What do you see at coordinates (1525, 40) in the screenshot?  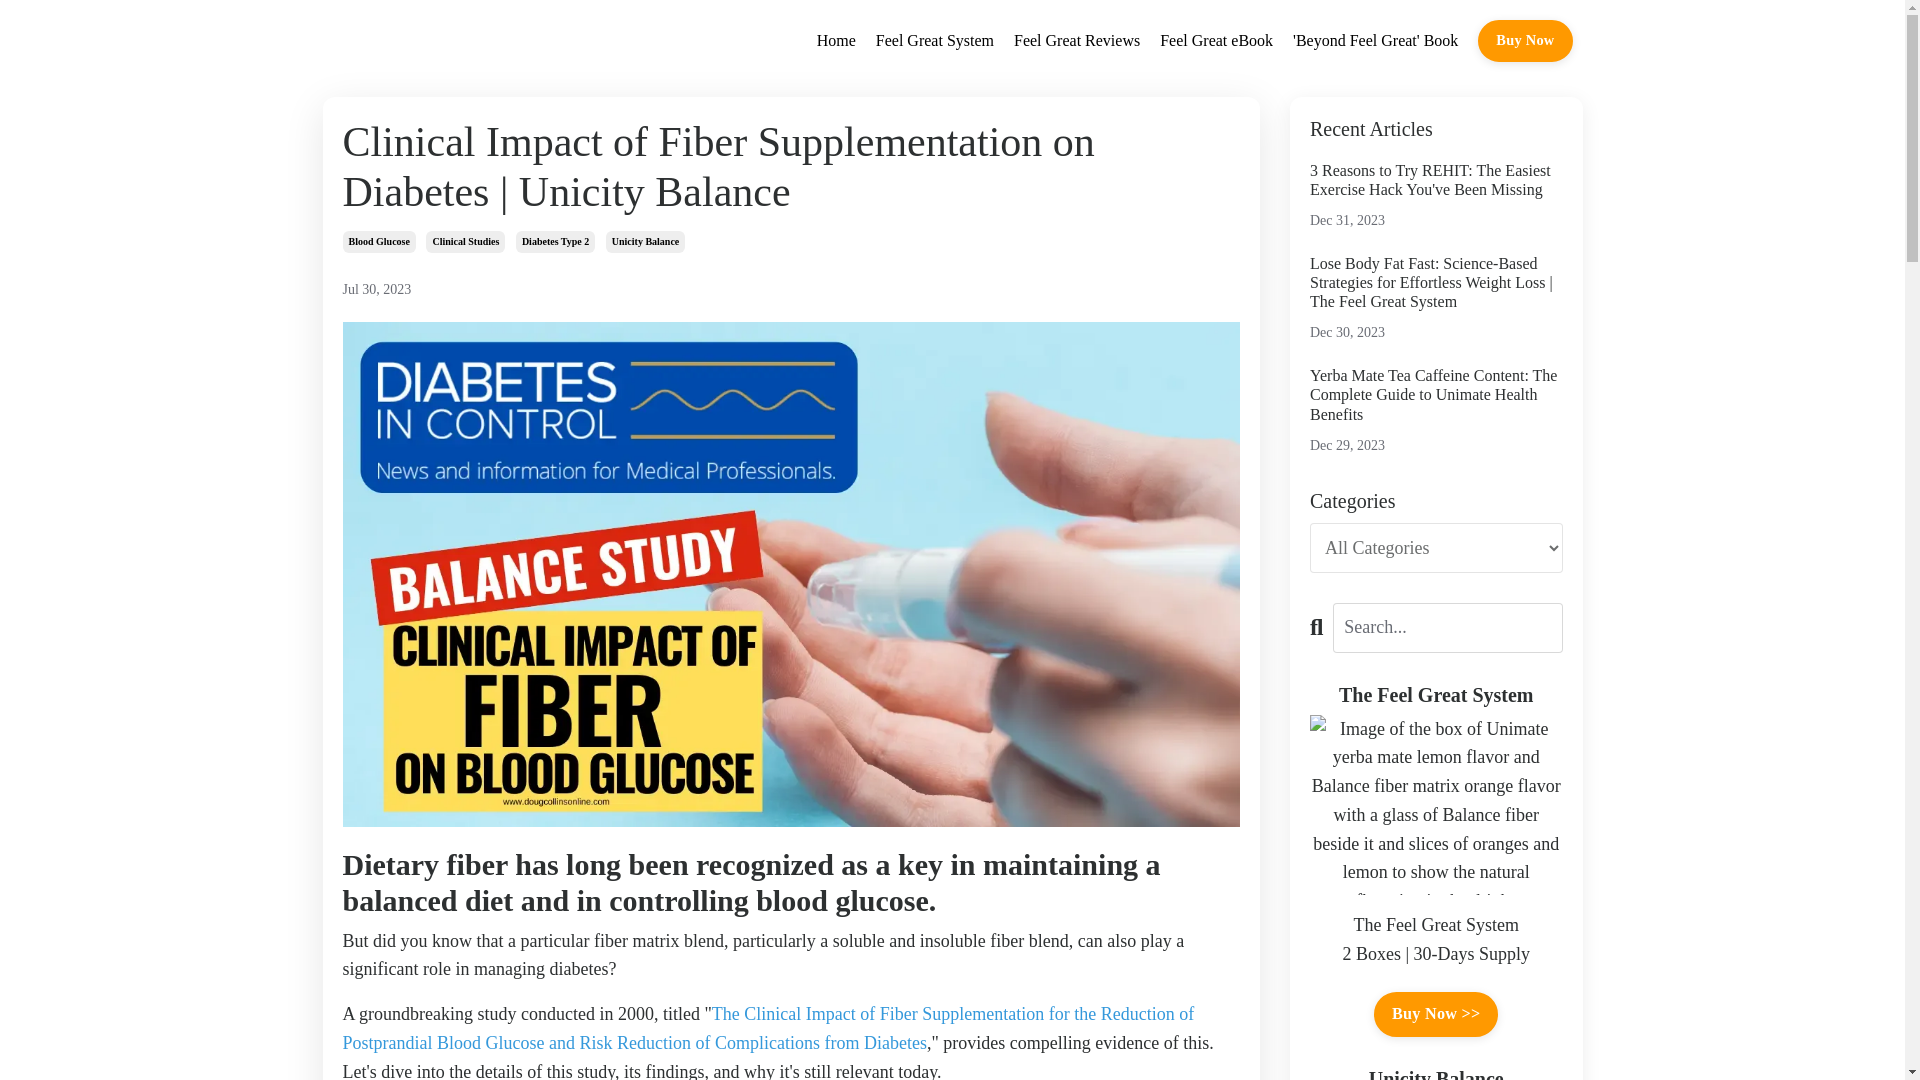 I see `Buy Now` at bounding box center [1525, 40].